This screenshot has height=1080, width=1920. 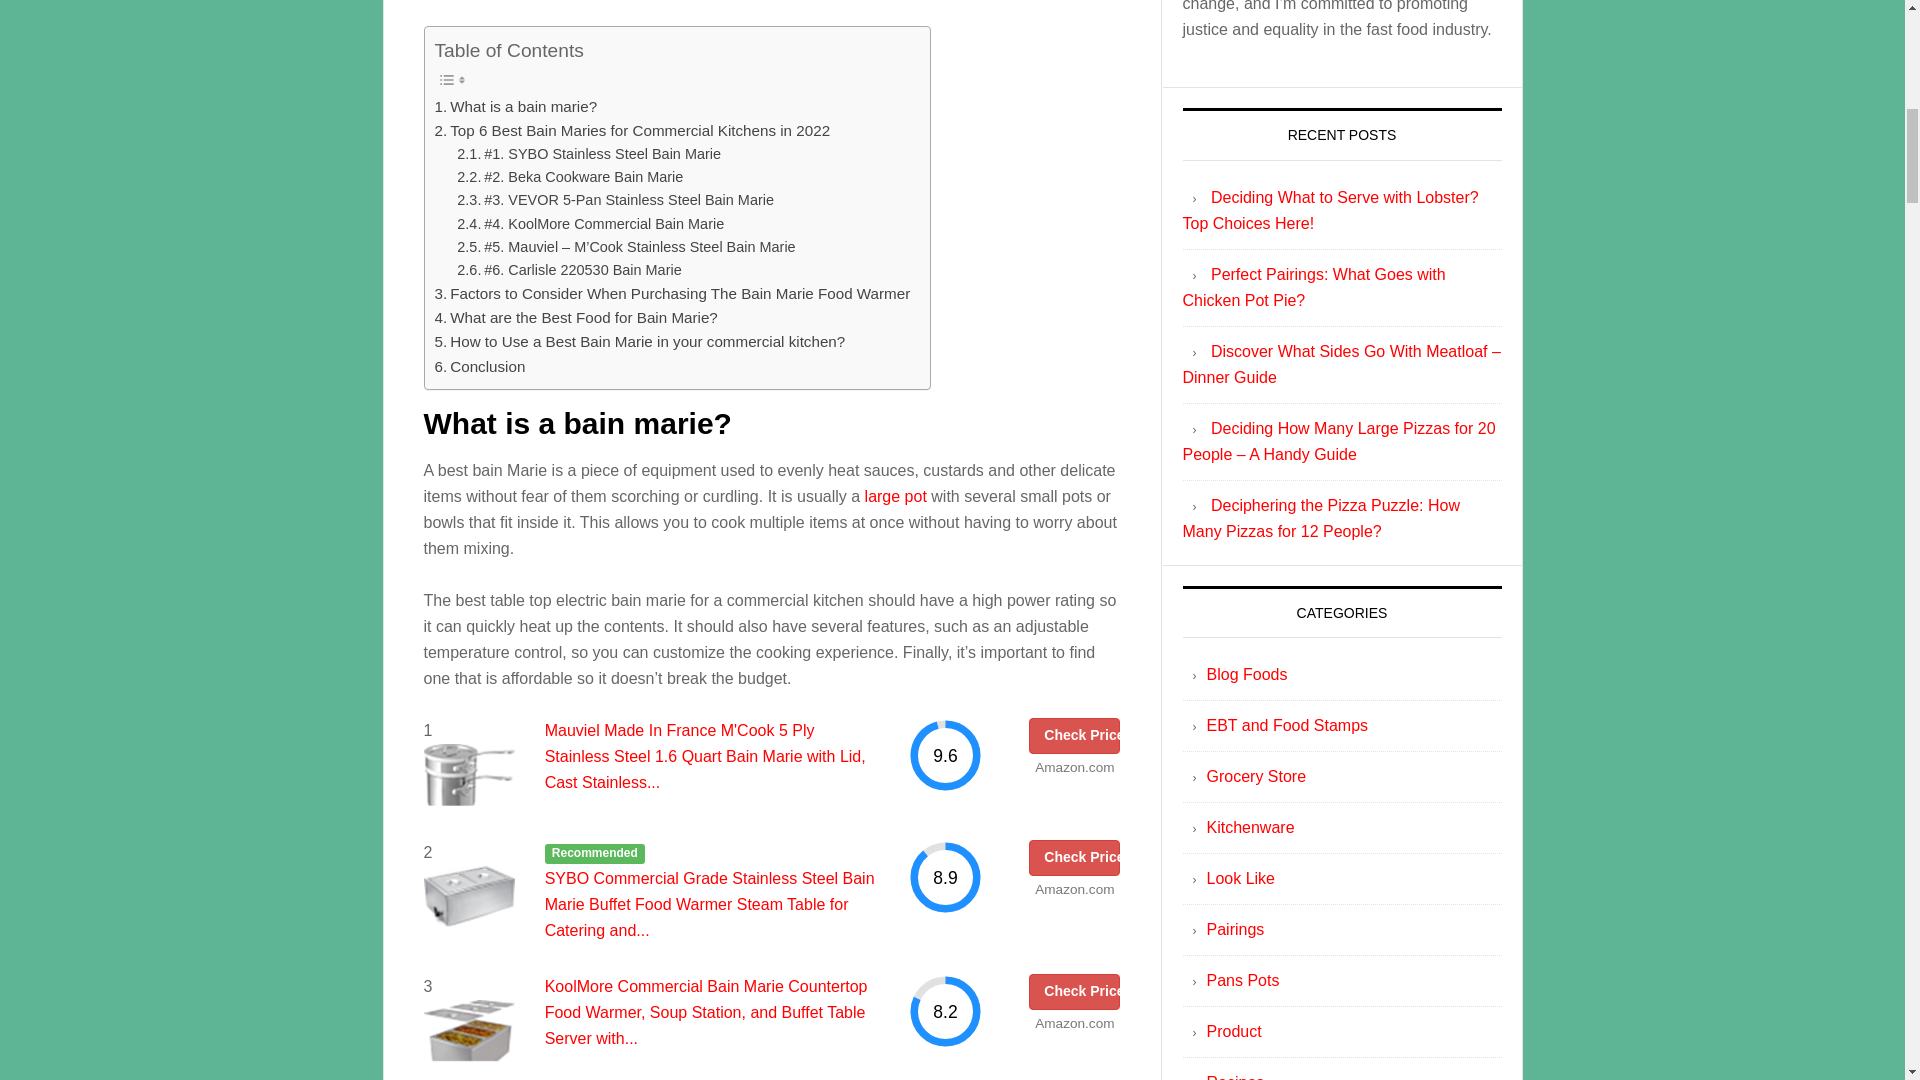 What do you see at coordinates (478, 367) in the screenshot?
I see `Conclusion` at bounding box center [478, 367].